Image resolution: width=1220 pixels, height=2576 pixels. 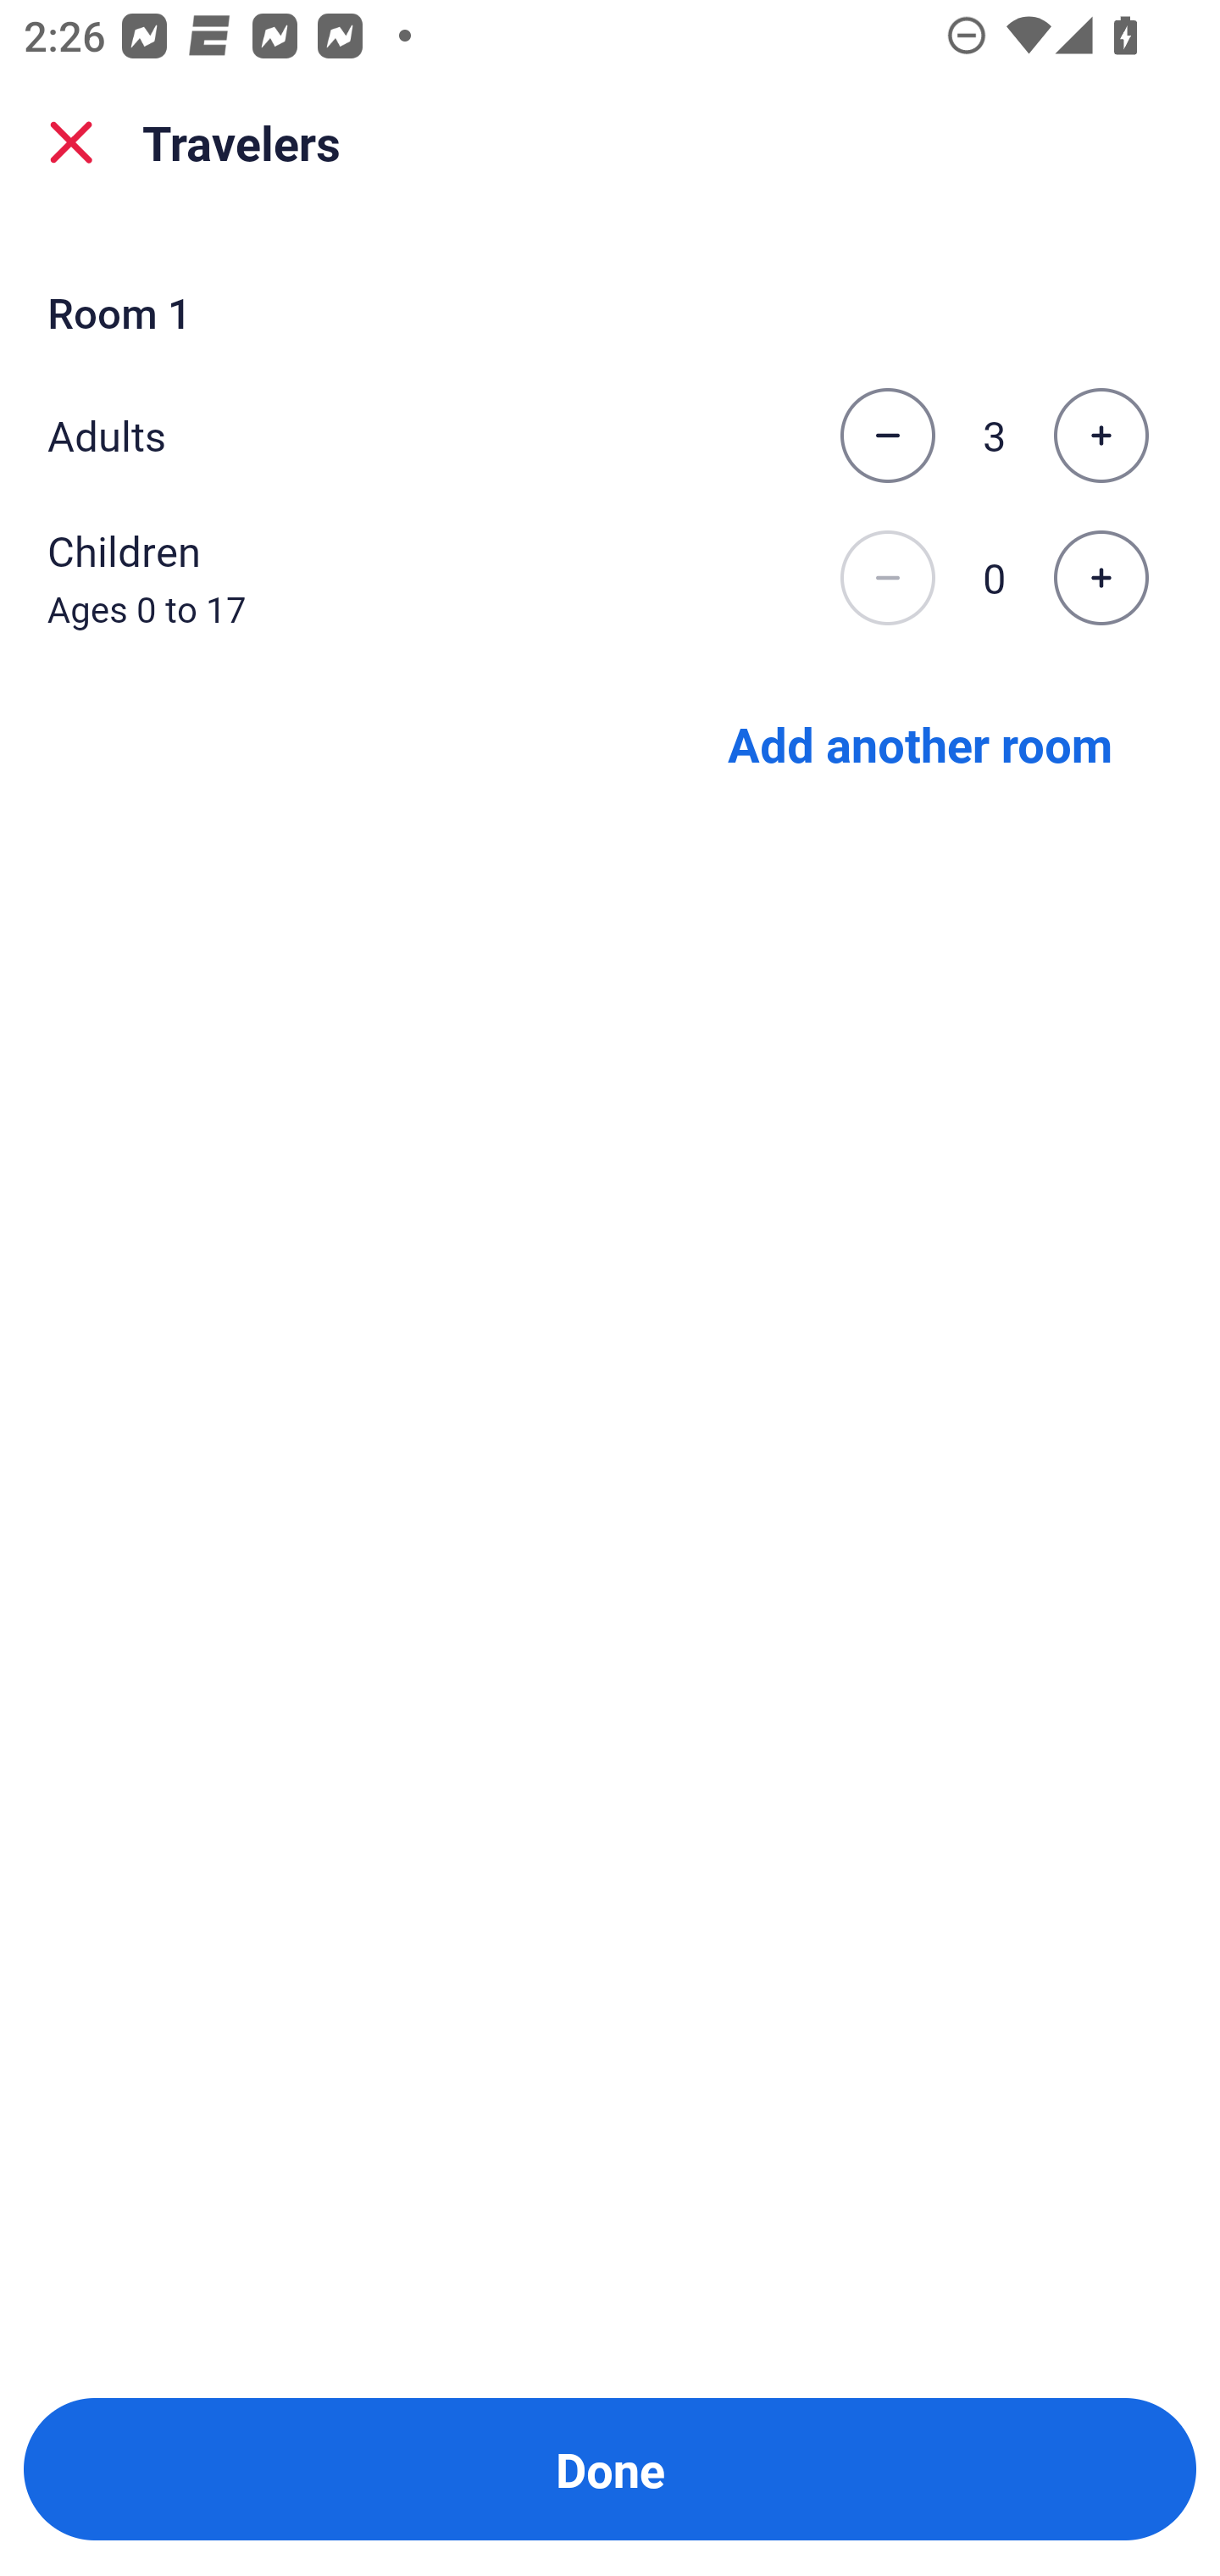 What do you see at coordinates (610, 2469) in the screenshot?
I see `Done` at bounding box center [610, 2469].